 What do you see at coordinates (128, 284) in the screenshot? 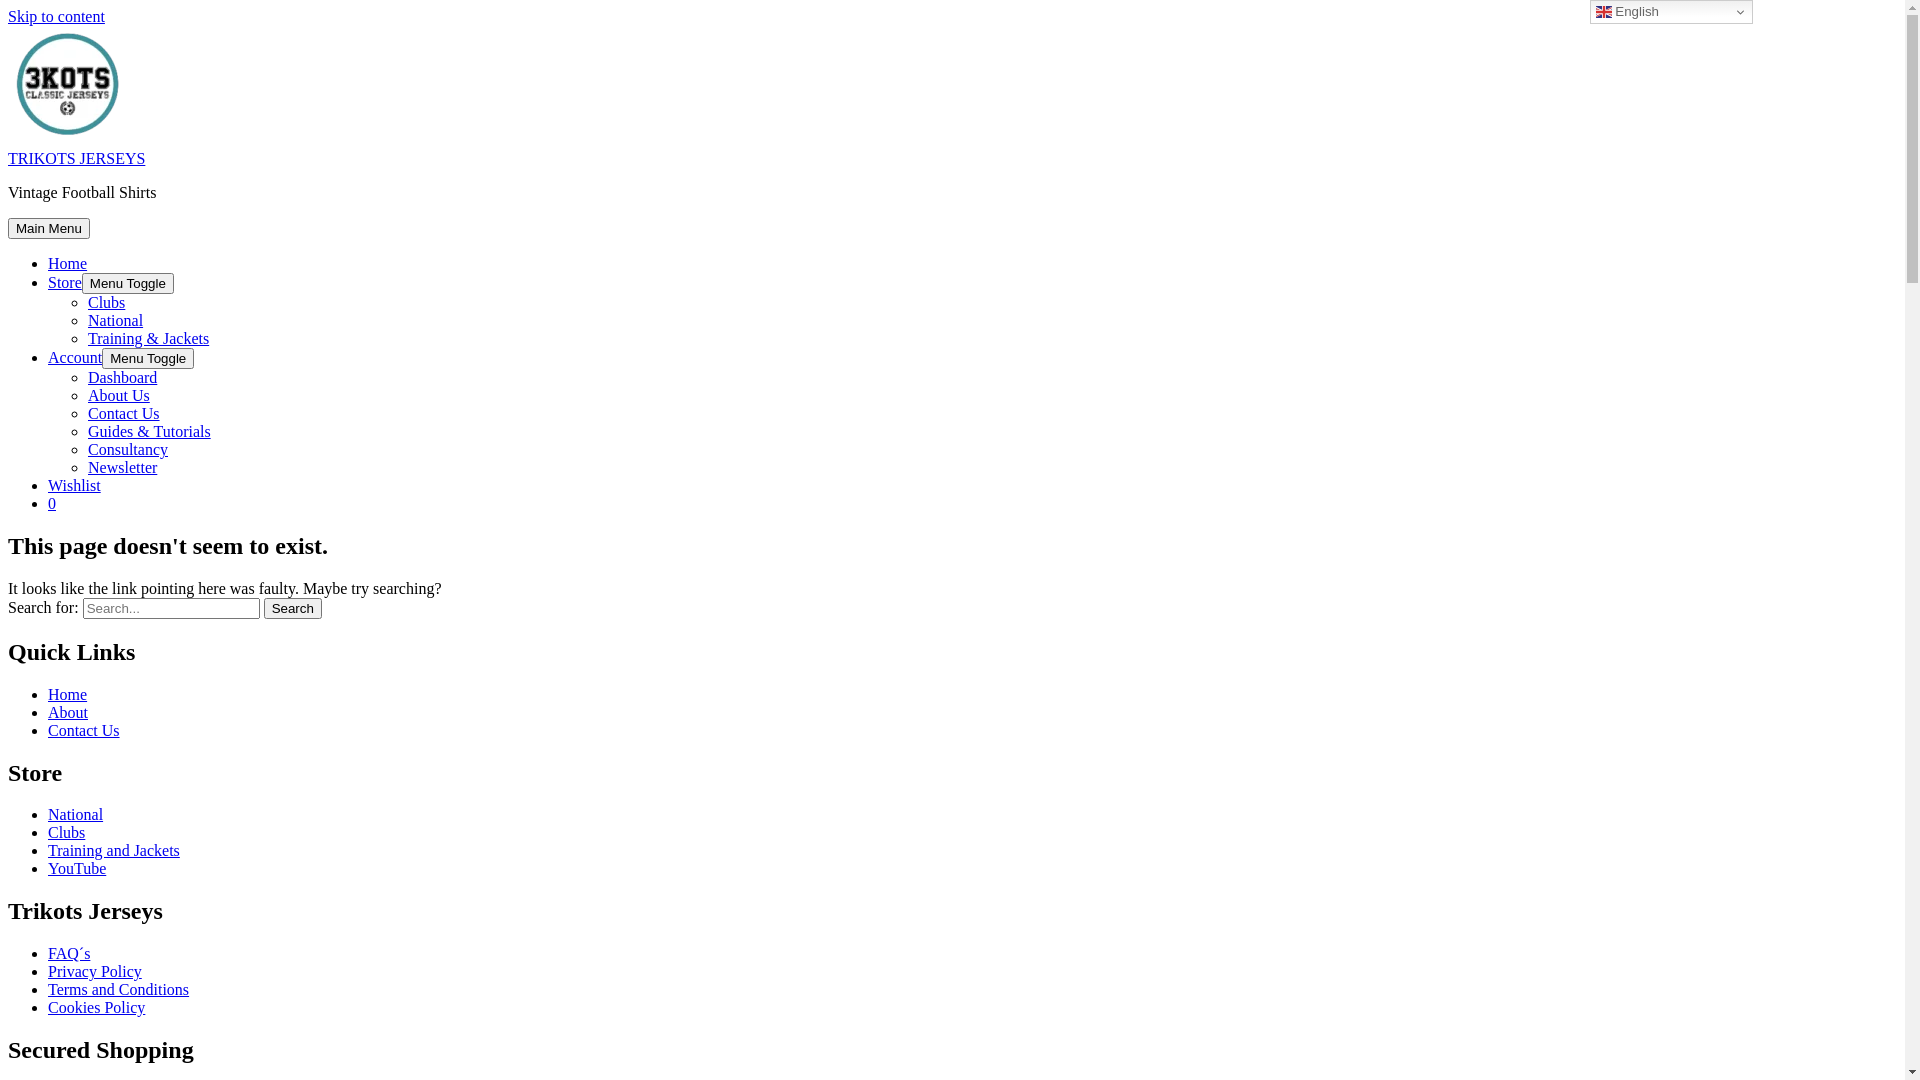
I see `Menu Toggle` at bounding box center [128, 284].